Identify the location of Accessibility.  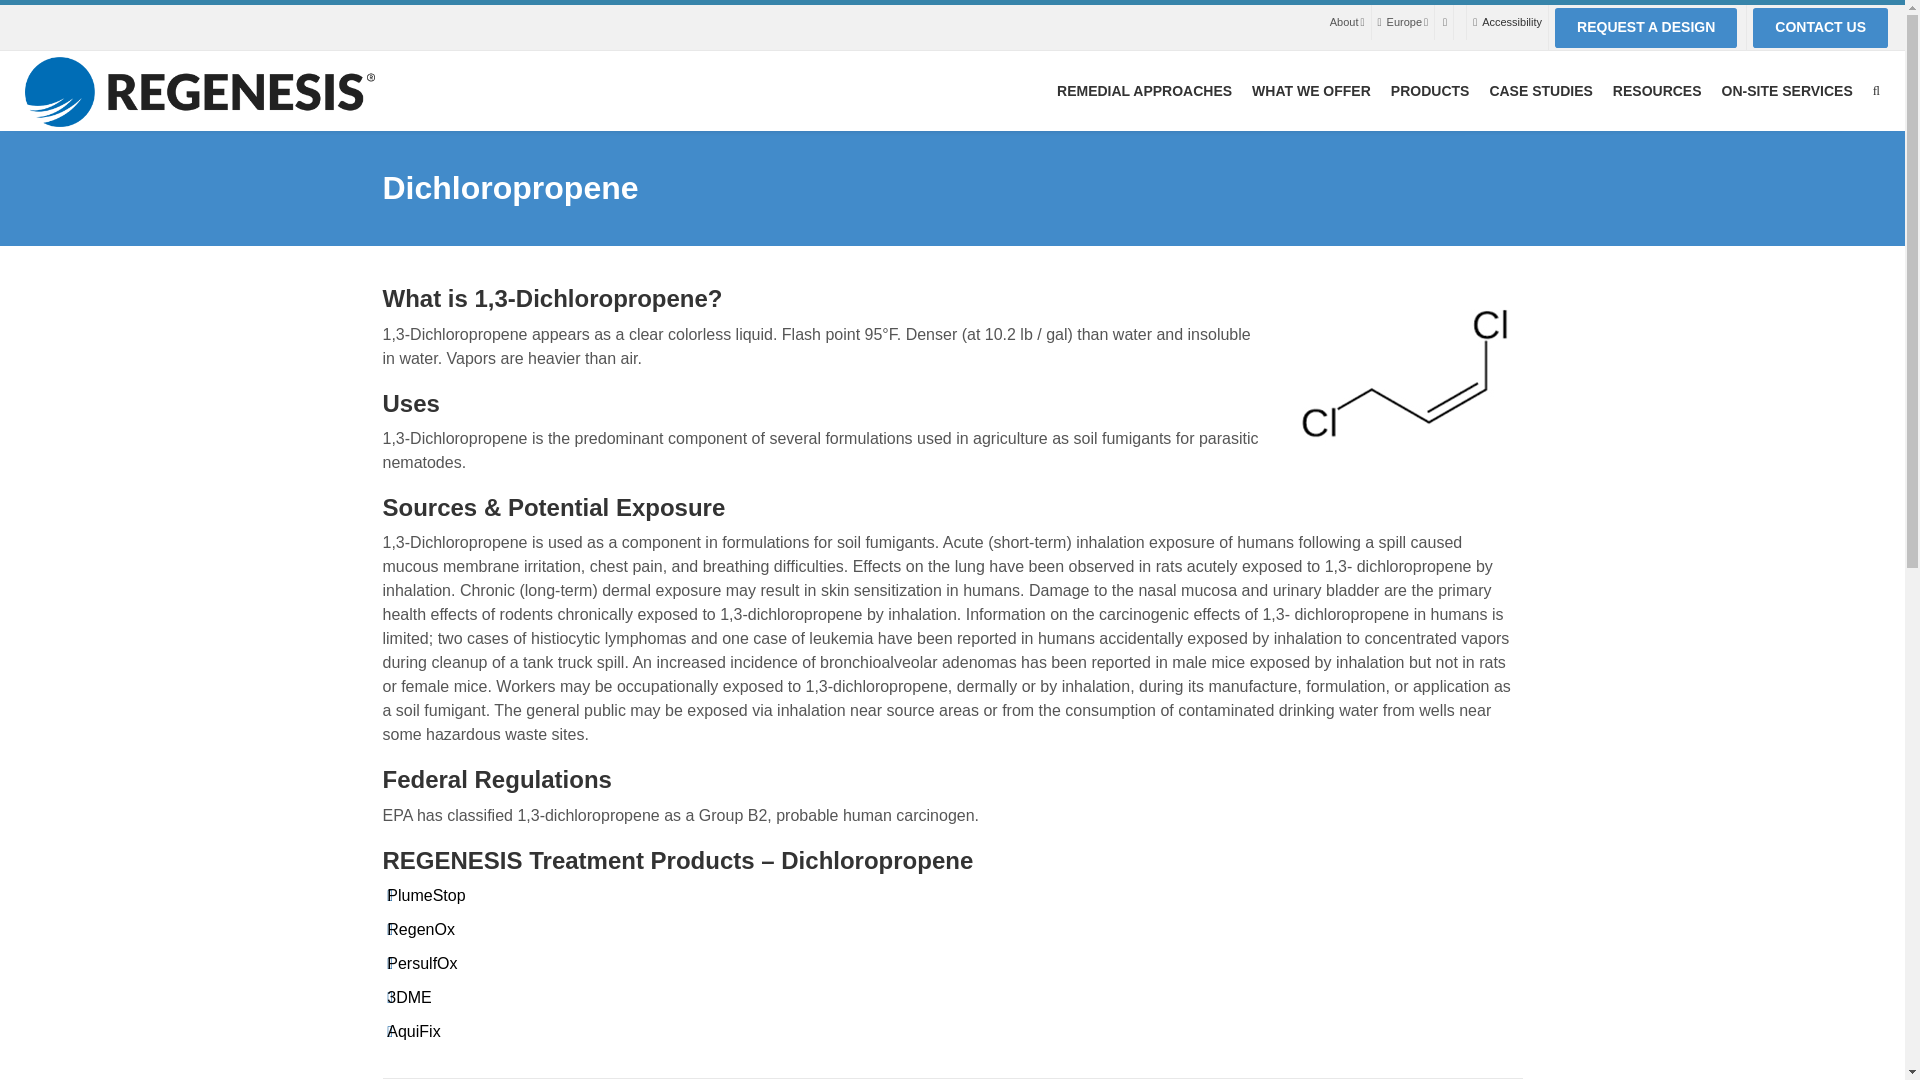
(1512, 22).